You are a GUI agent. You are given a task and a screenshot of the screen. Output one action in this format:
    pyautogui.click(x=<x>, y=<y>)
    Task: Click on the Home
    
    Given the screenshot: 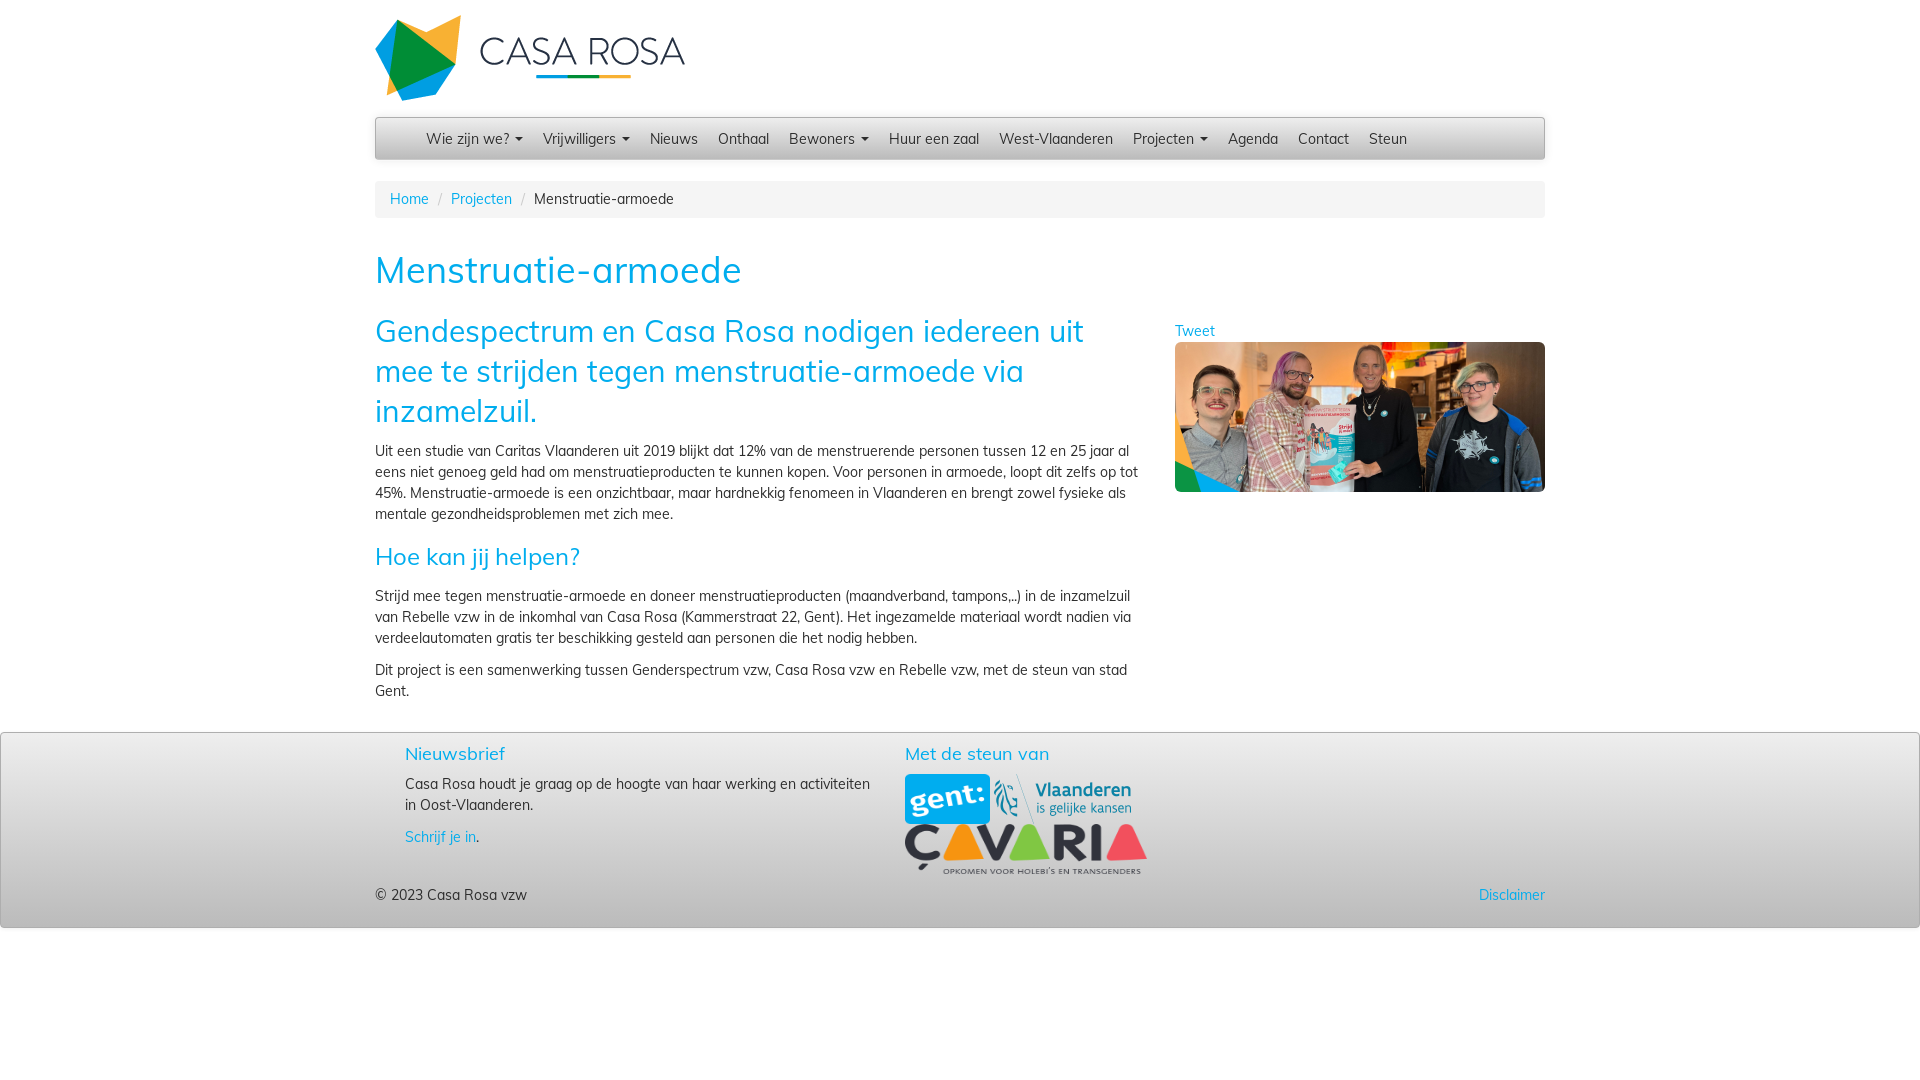 What is the action you would take?
    pyautogui.click(x=530, y=57)
    